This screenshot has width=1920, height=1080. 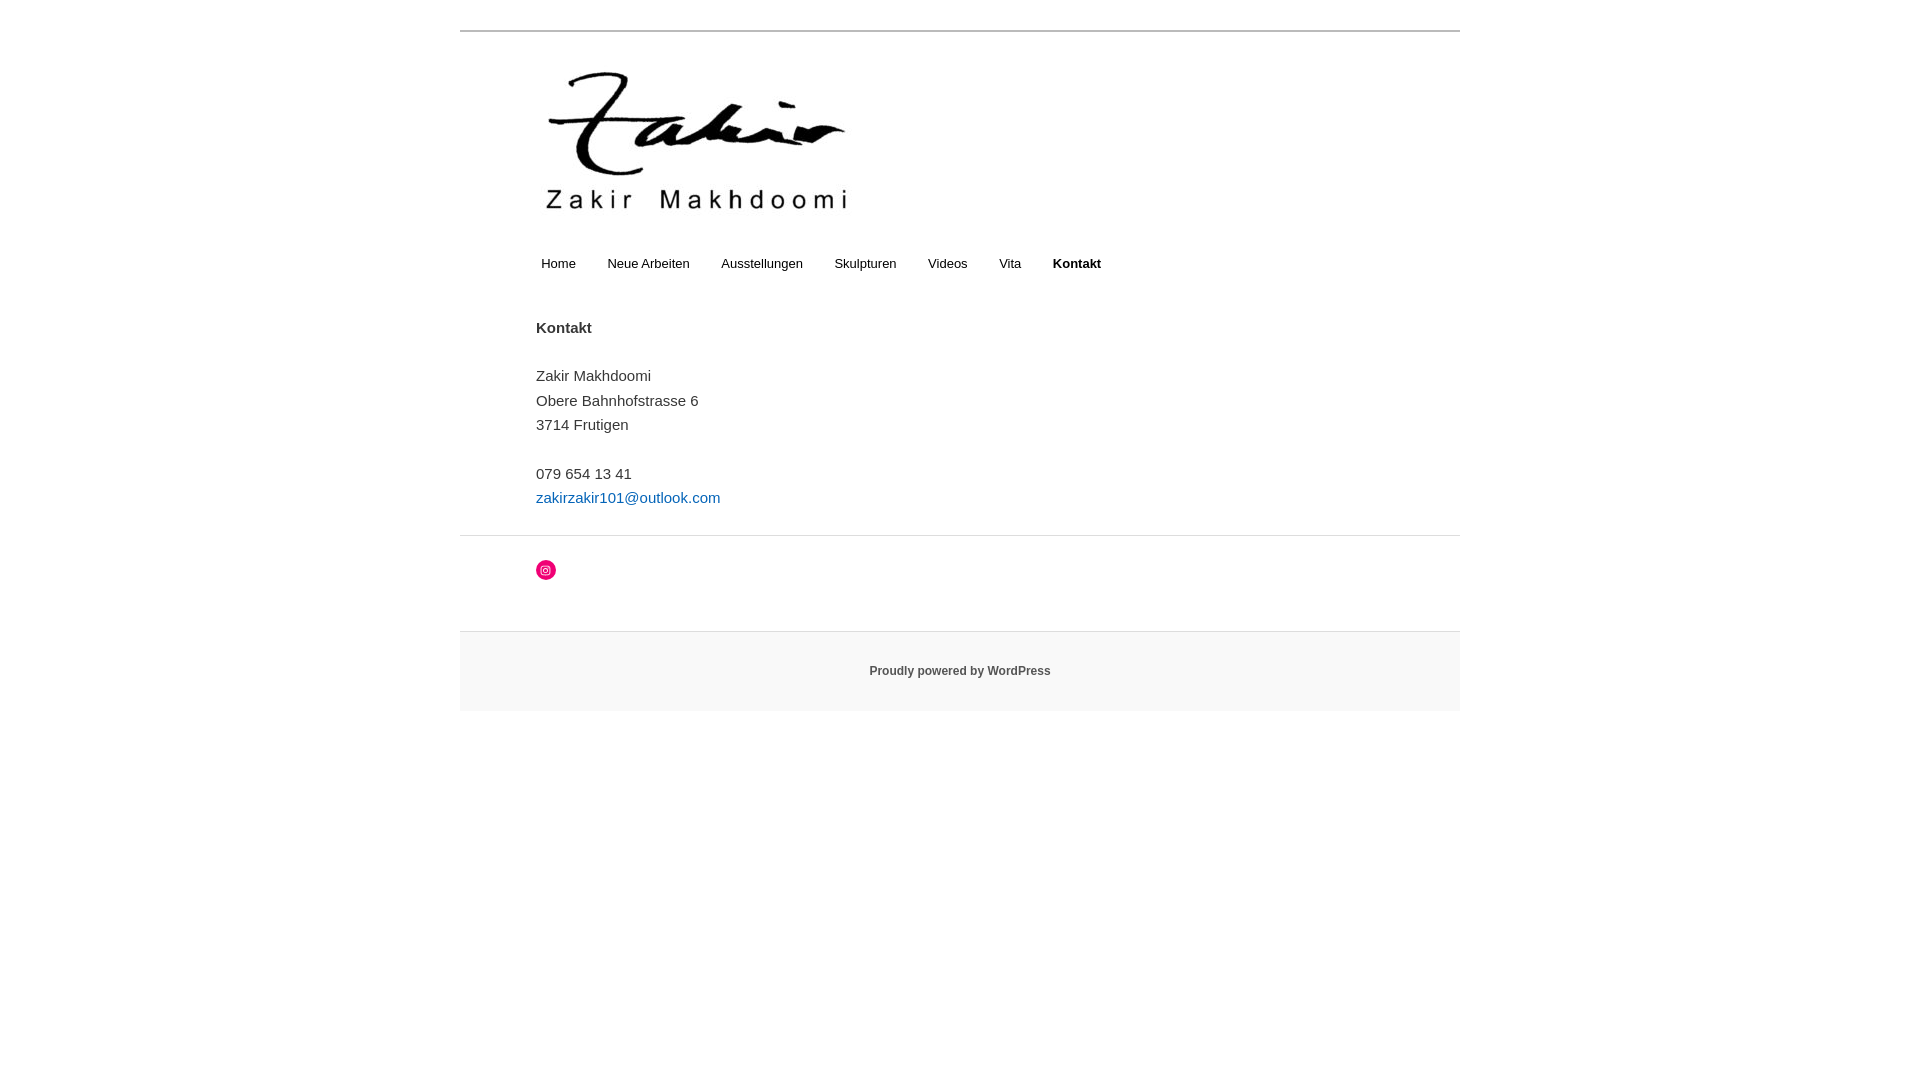 I want to click on Zum Inhalt wechseln, so click(x=30, y=30).